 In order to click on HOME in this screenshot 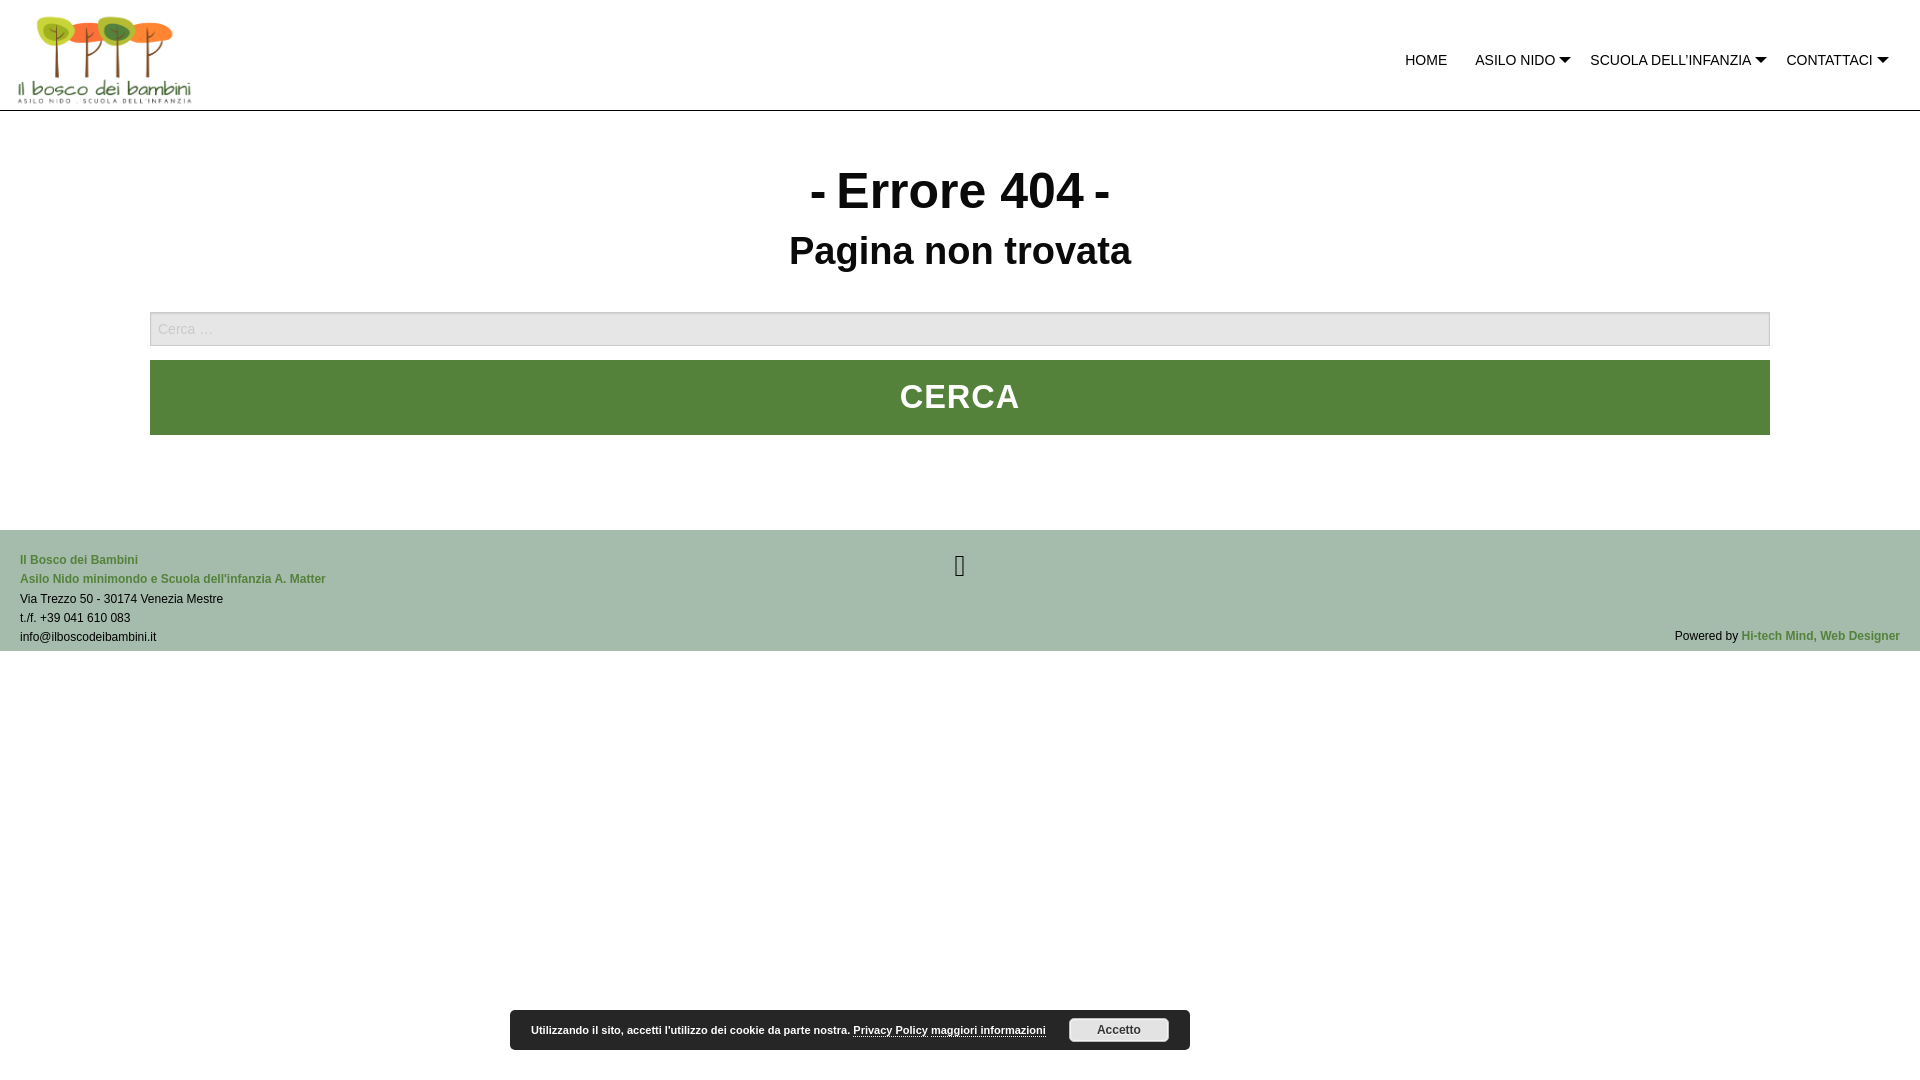, I will do `click(1426, 60)`.